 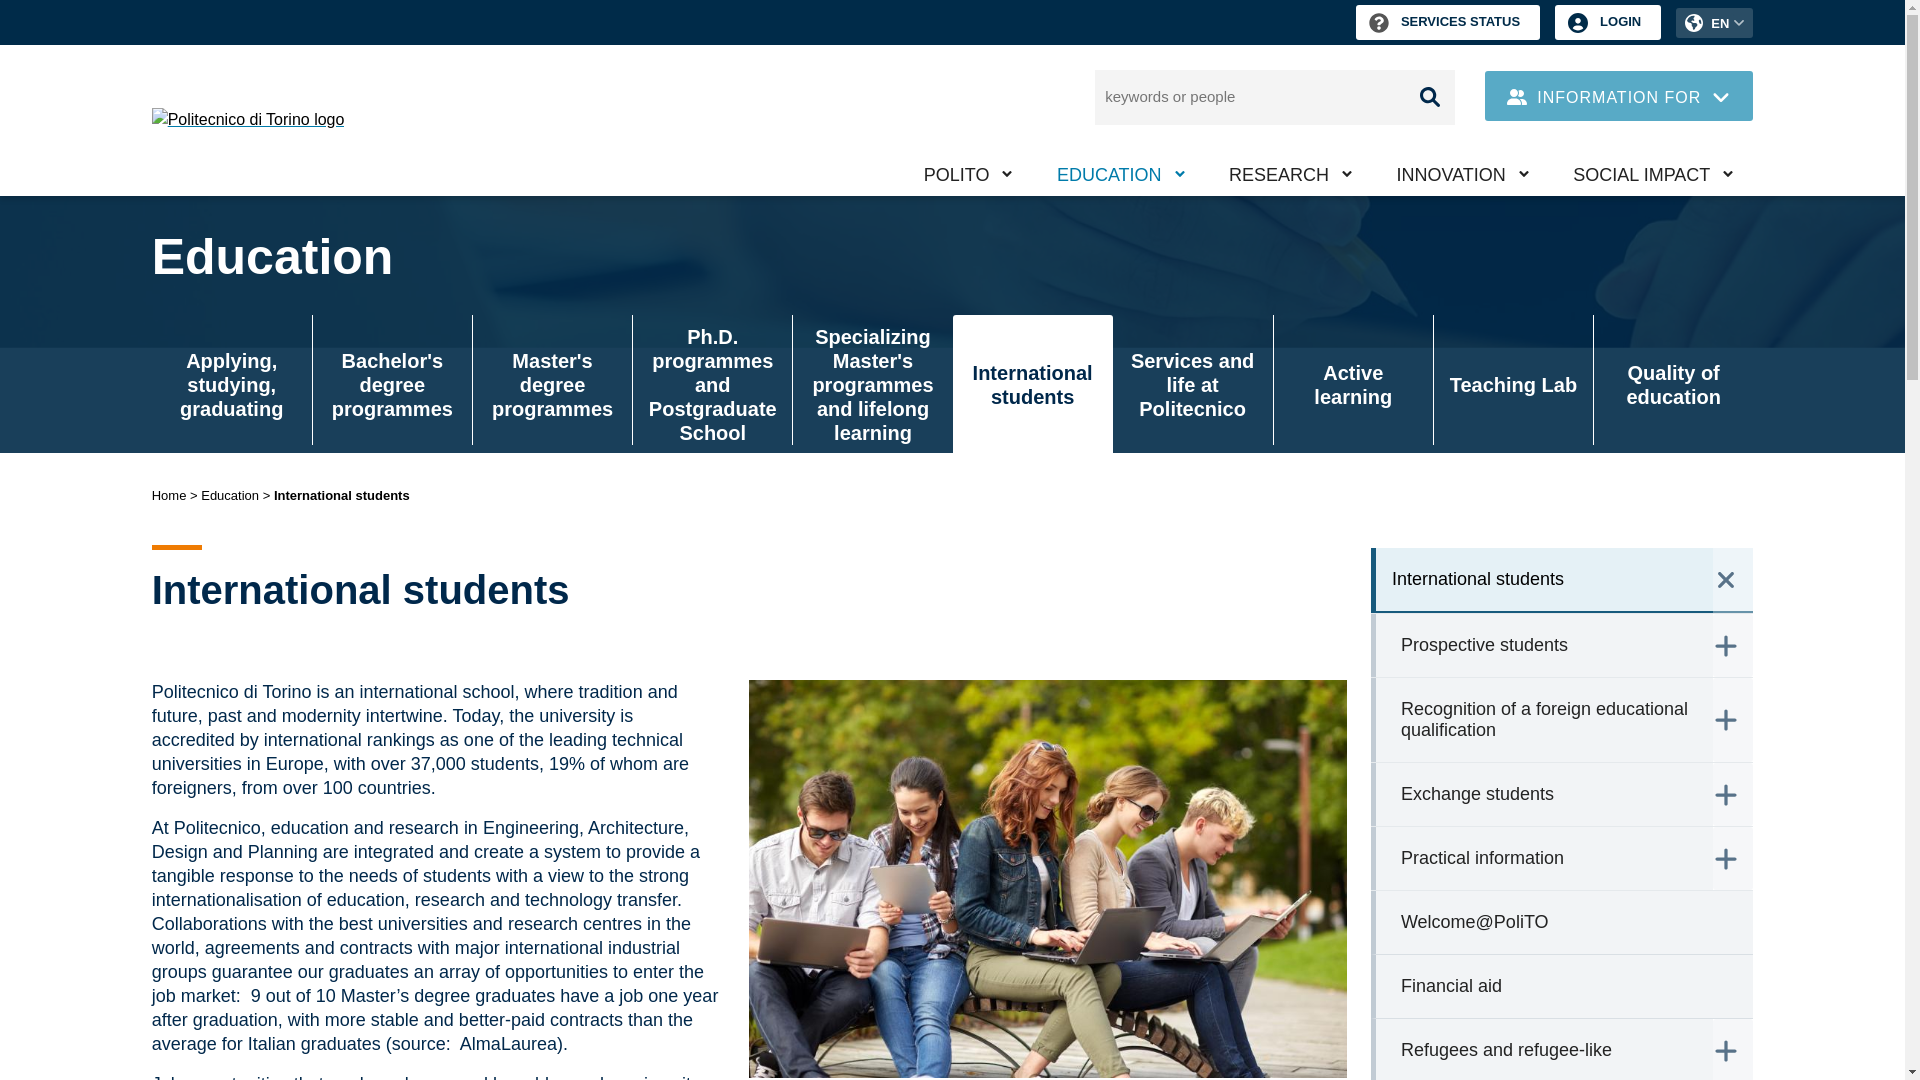 What do you see at coordinates (1447, 22) in the screenshot?
I see `SERVICES STATUS` at bounding box center [1447, 22].